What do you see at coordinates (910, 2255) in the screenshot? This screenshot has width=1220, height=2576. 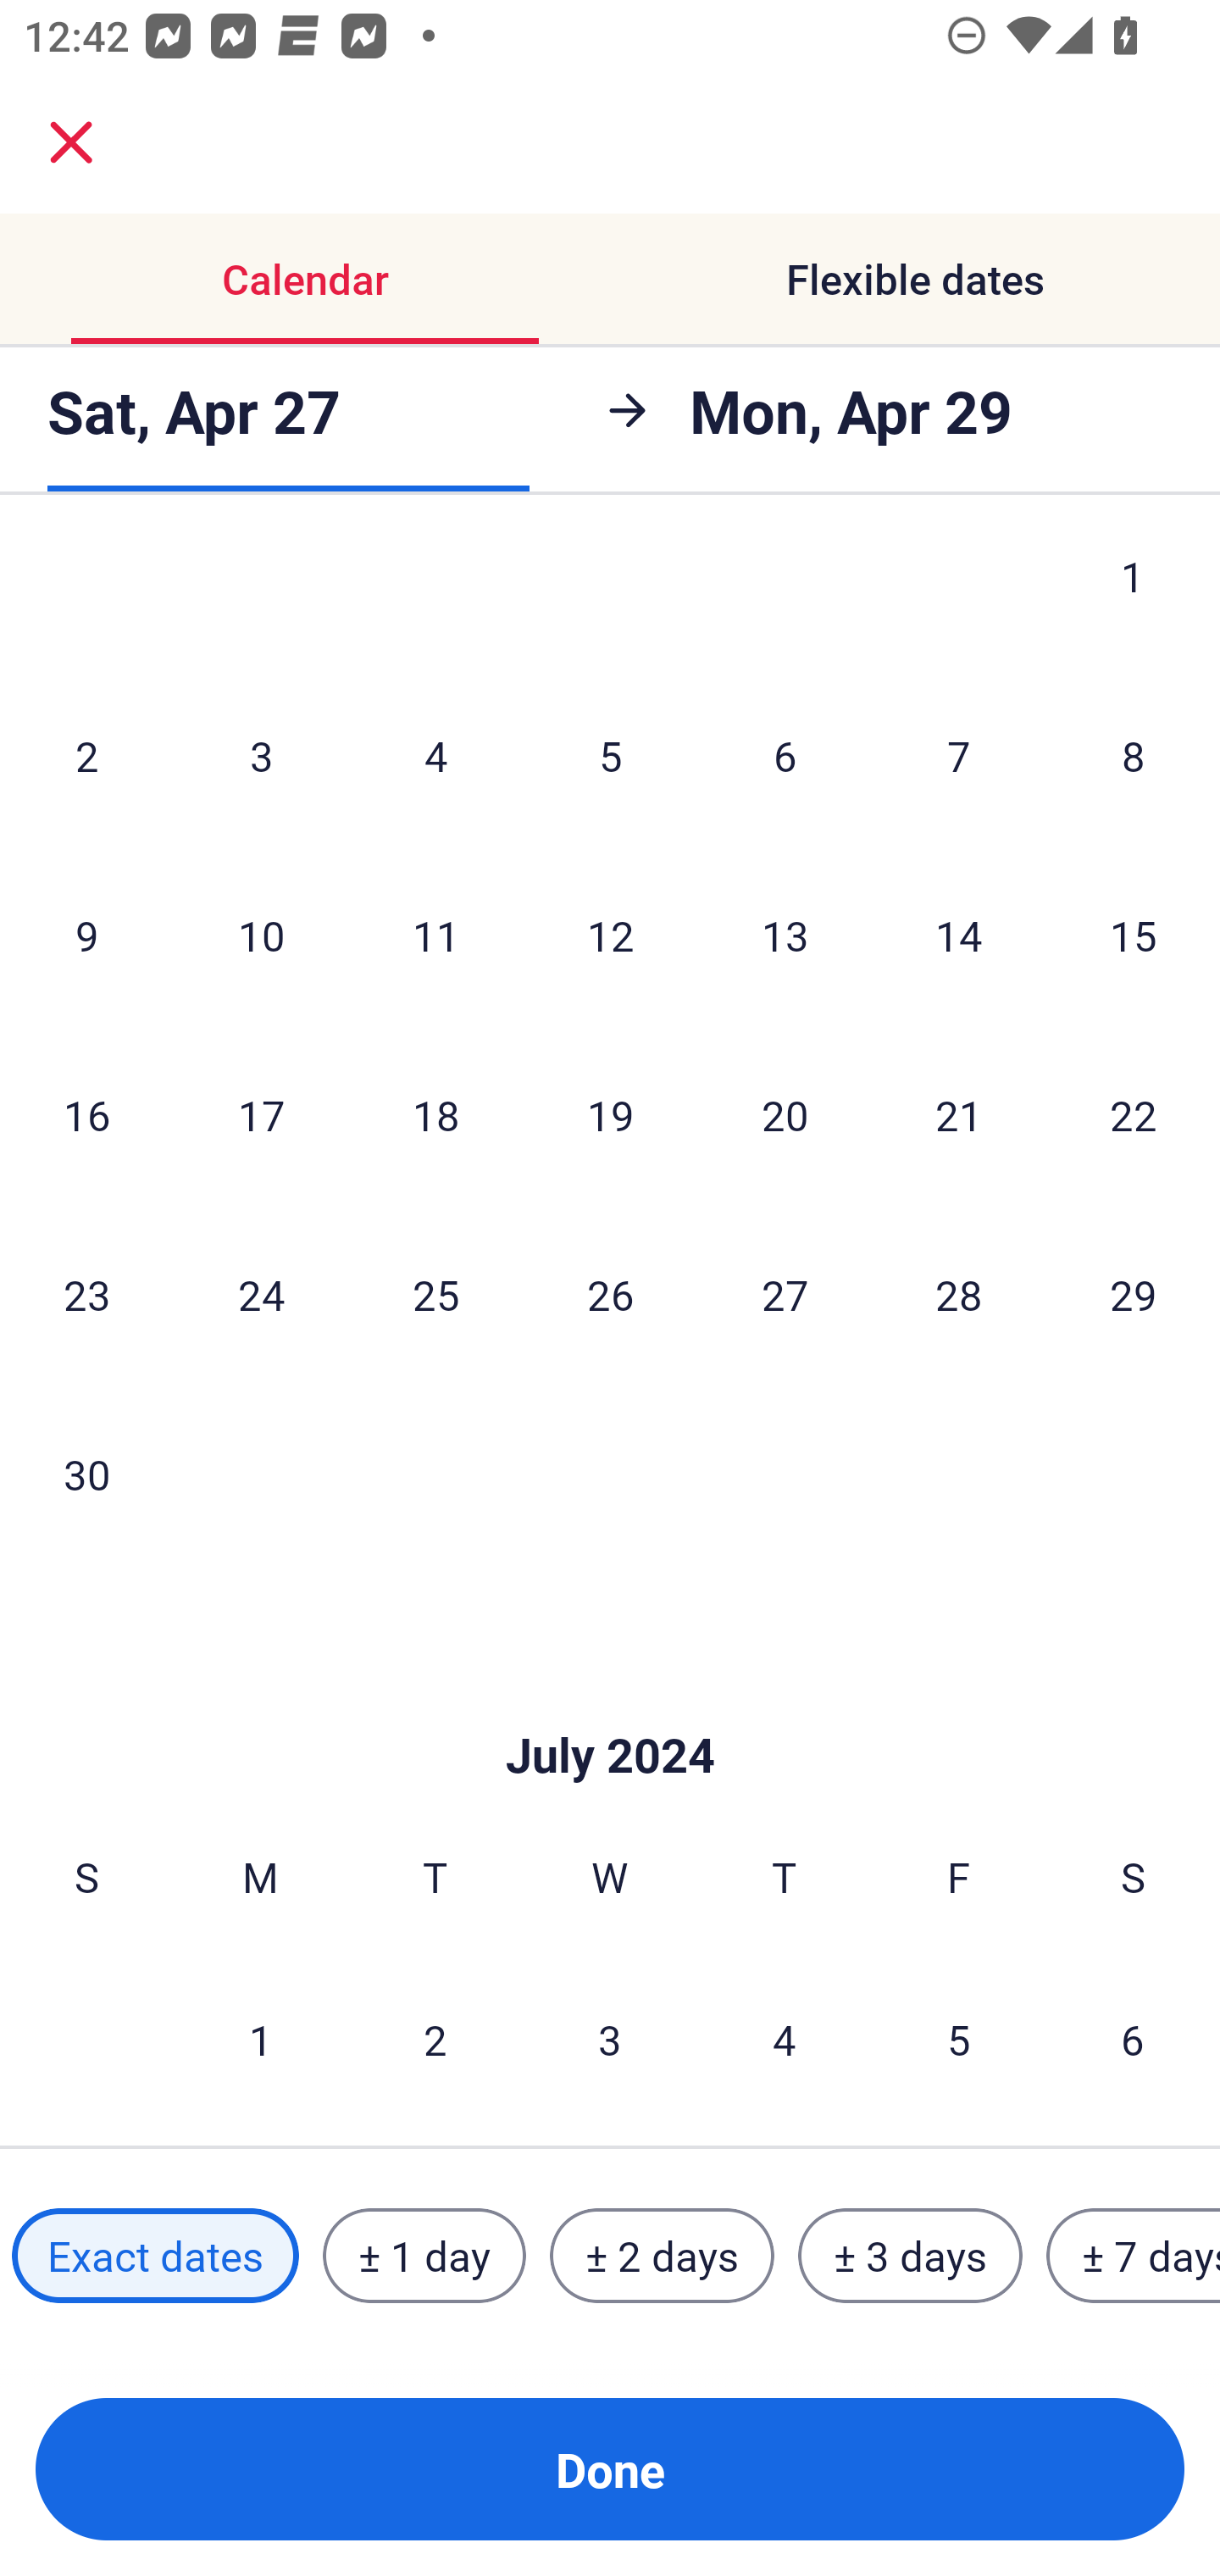 I see `± 3 days` at bounding box center [910, 2255].